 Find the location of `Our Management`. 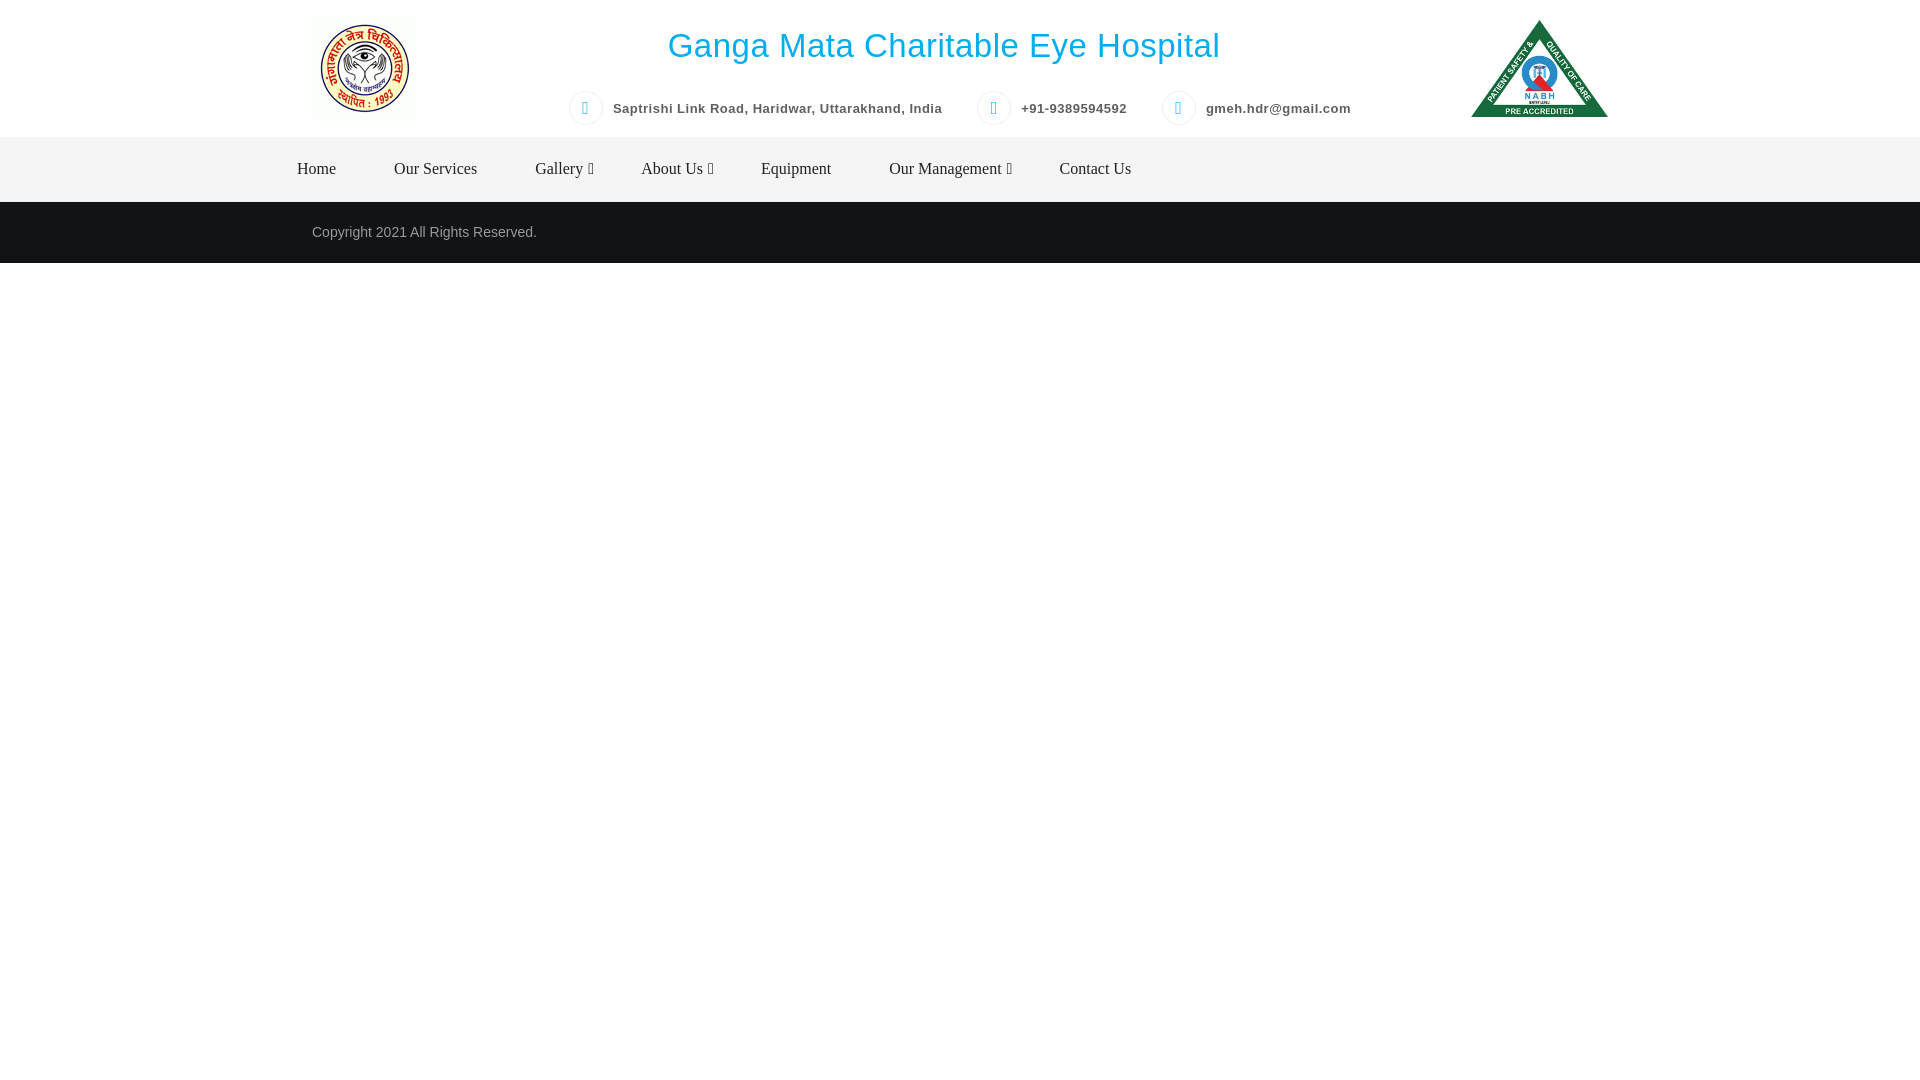

Our Management is located at coordinates (944, 168).